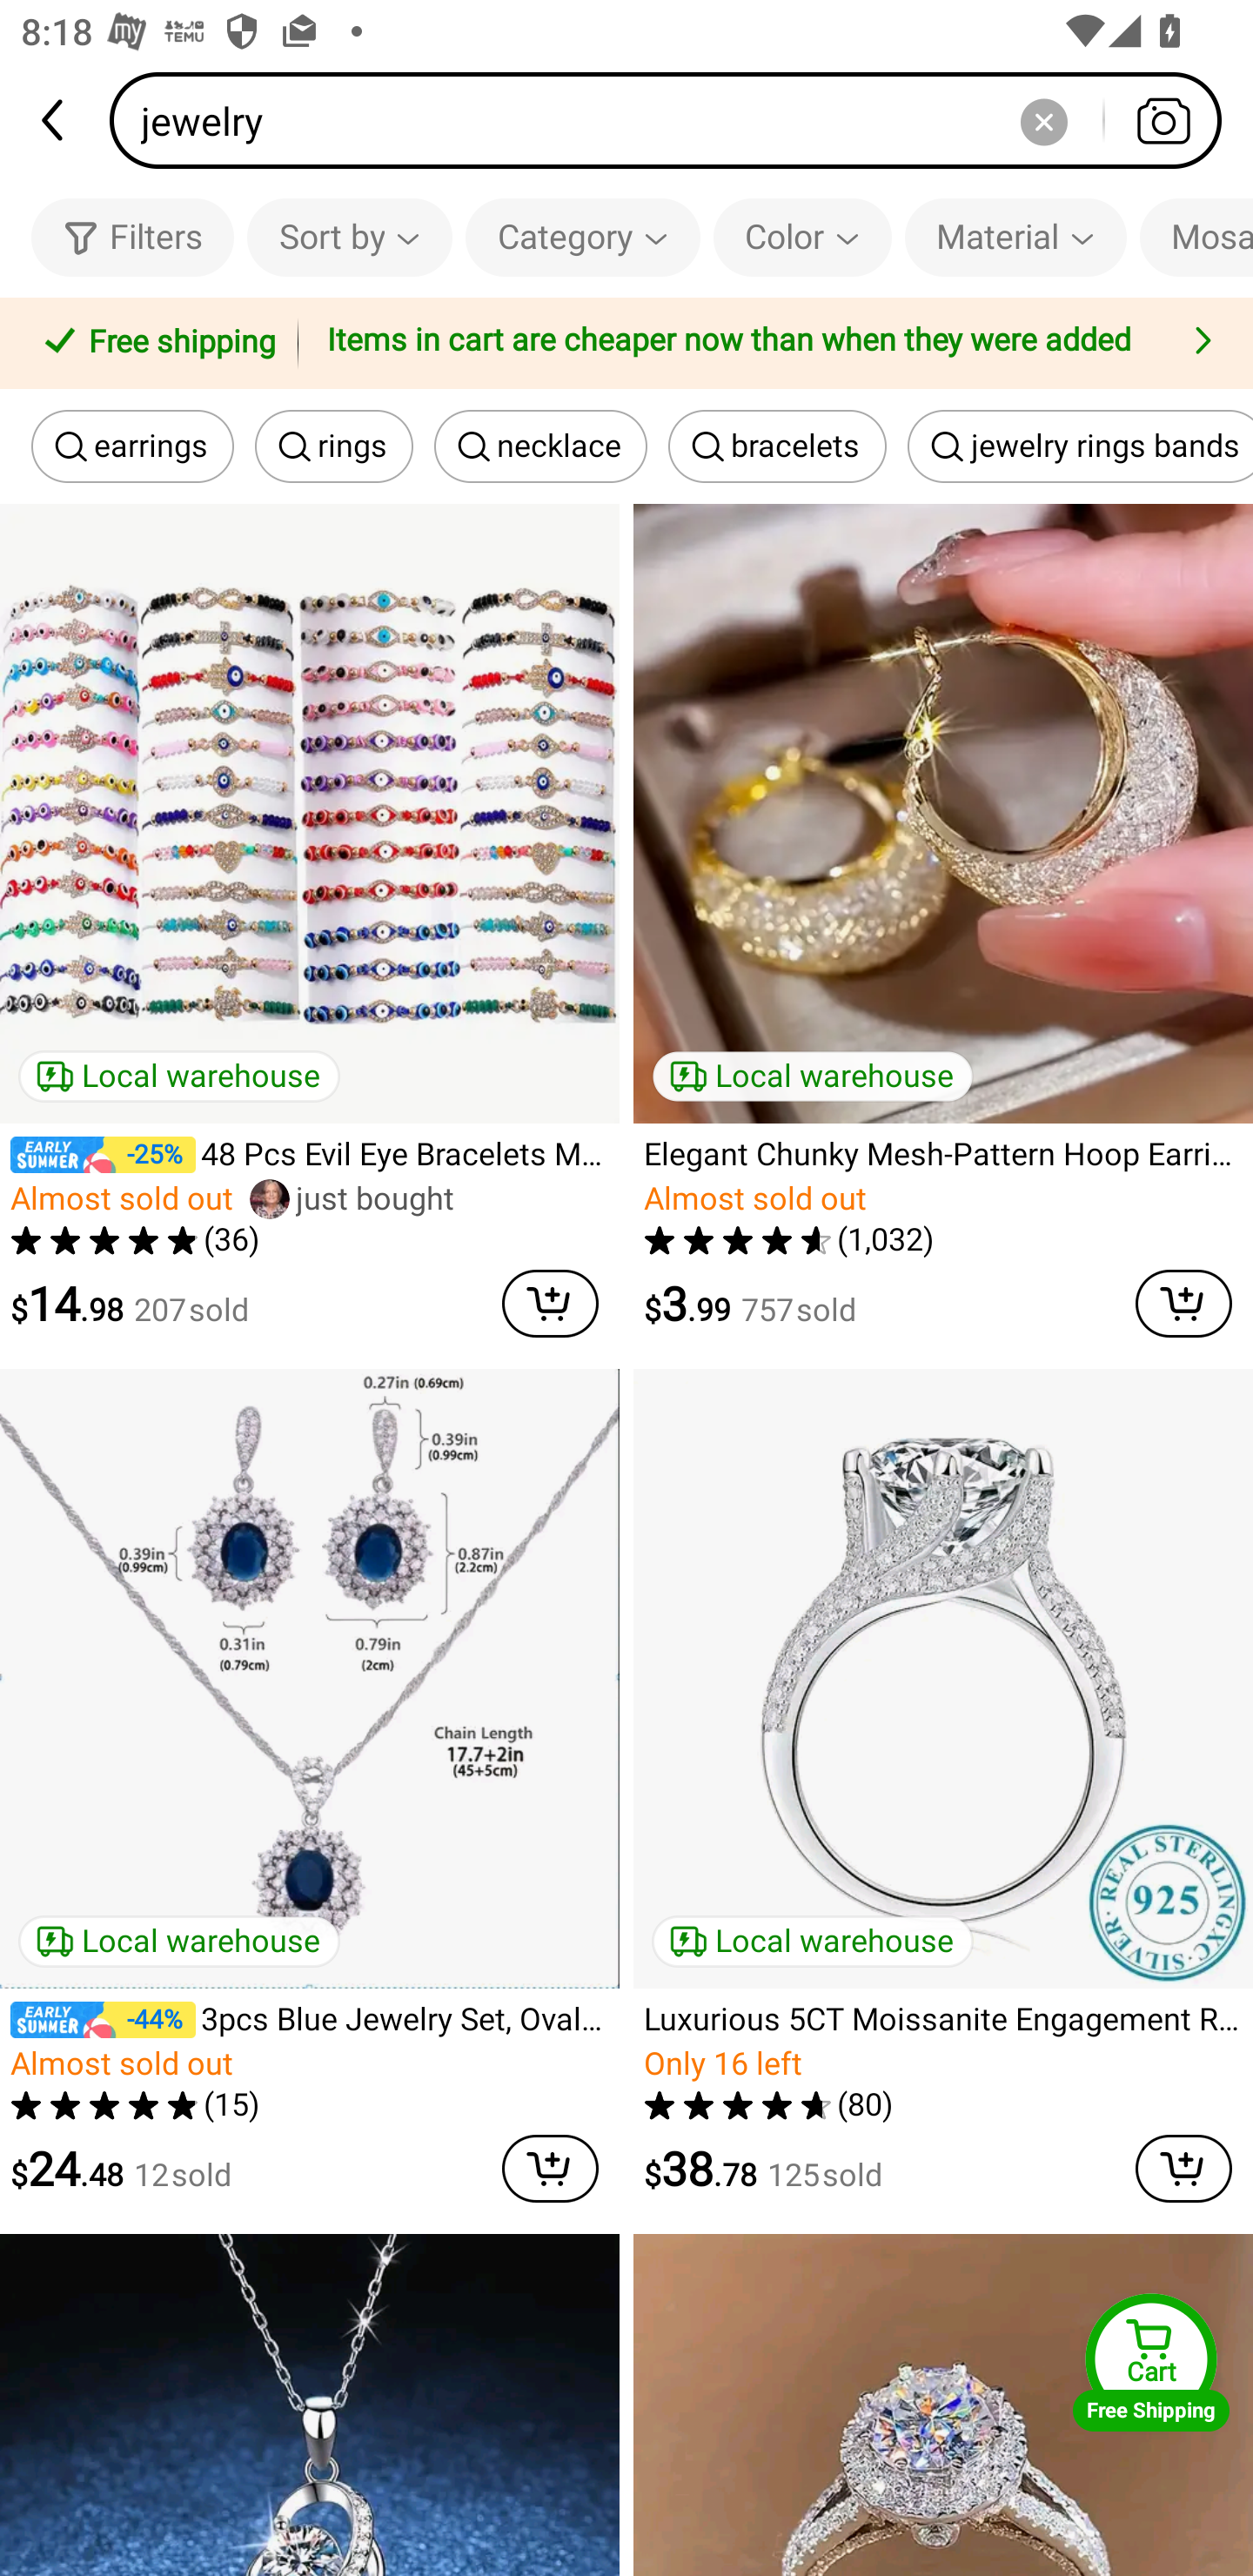 Image resolution: width=1253 pixels, height=2576 pixels. Describe the element at coordinates (349, 237) in the screenshot. I see `Sort by` at that location.